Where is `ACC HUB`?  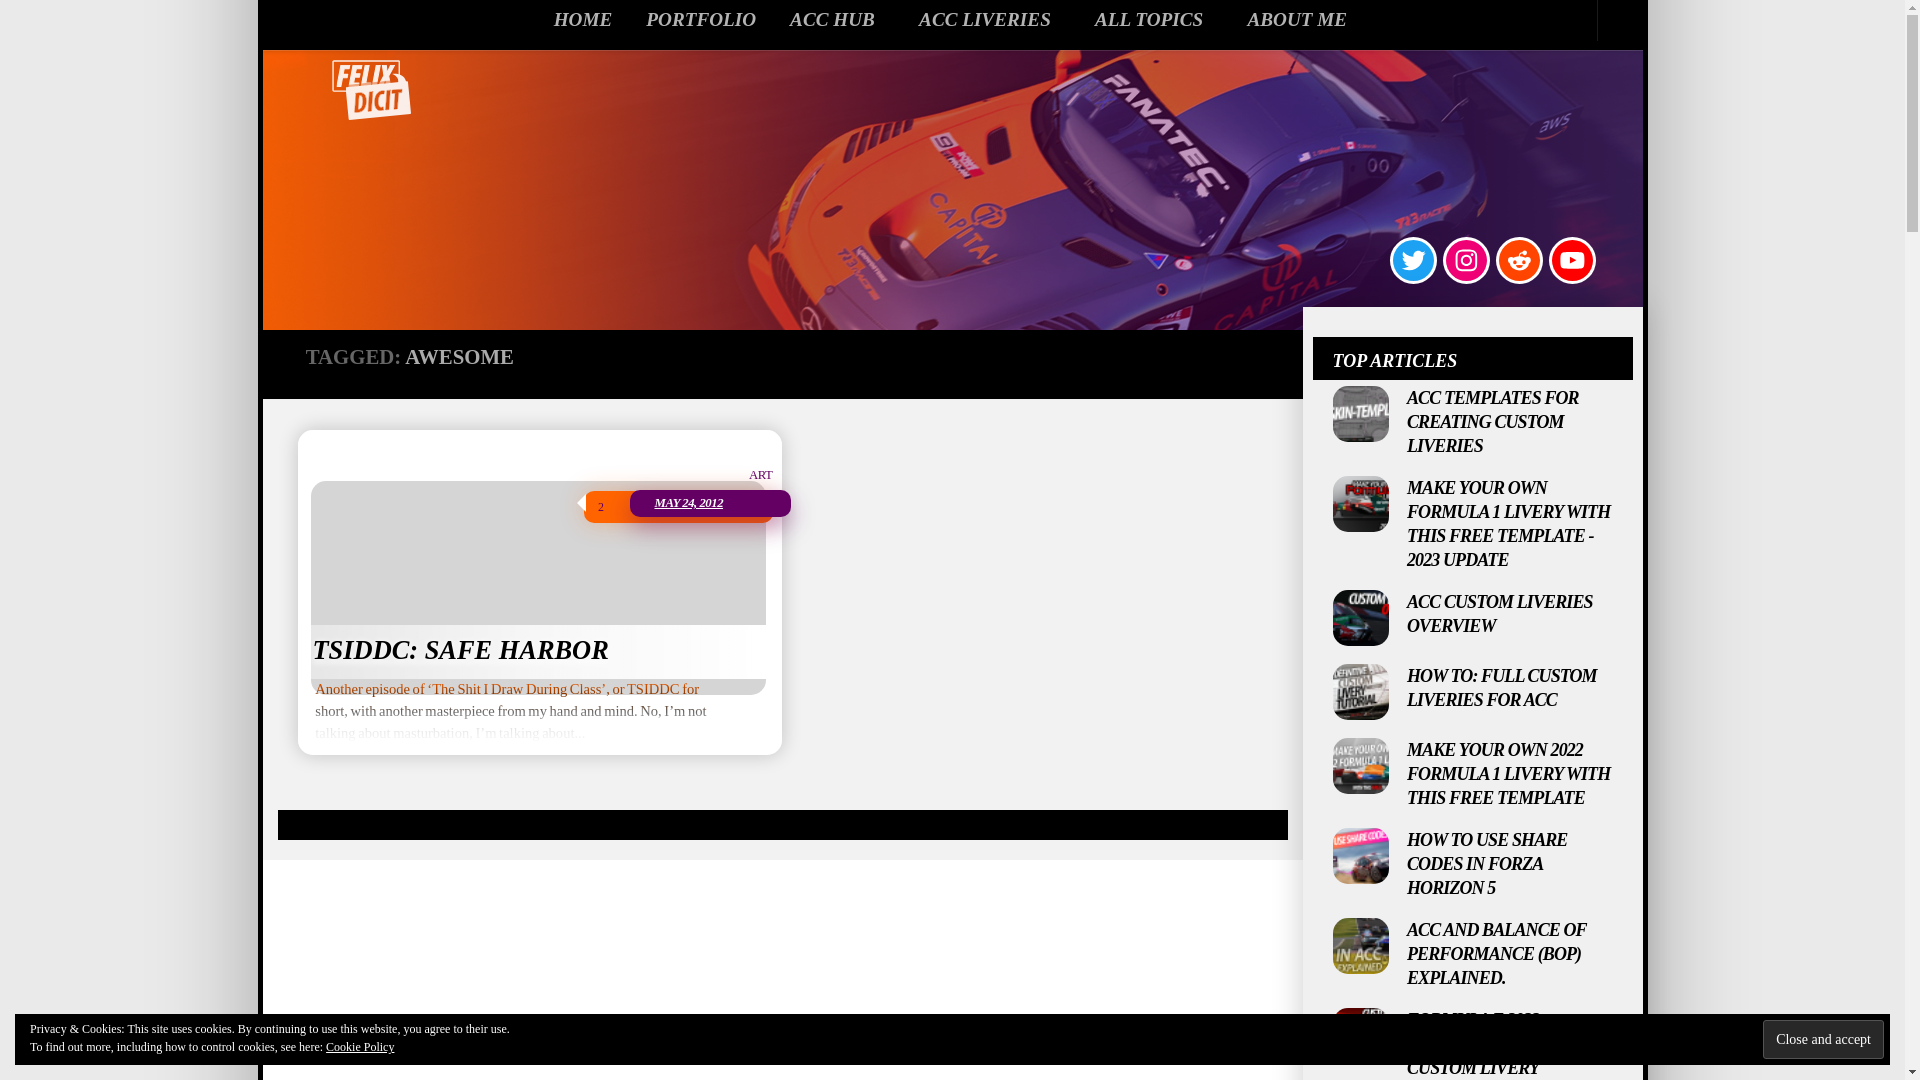 ACC HUB is located at coordinates (834, 20).